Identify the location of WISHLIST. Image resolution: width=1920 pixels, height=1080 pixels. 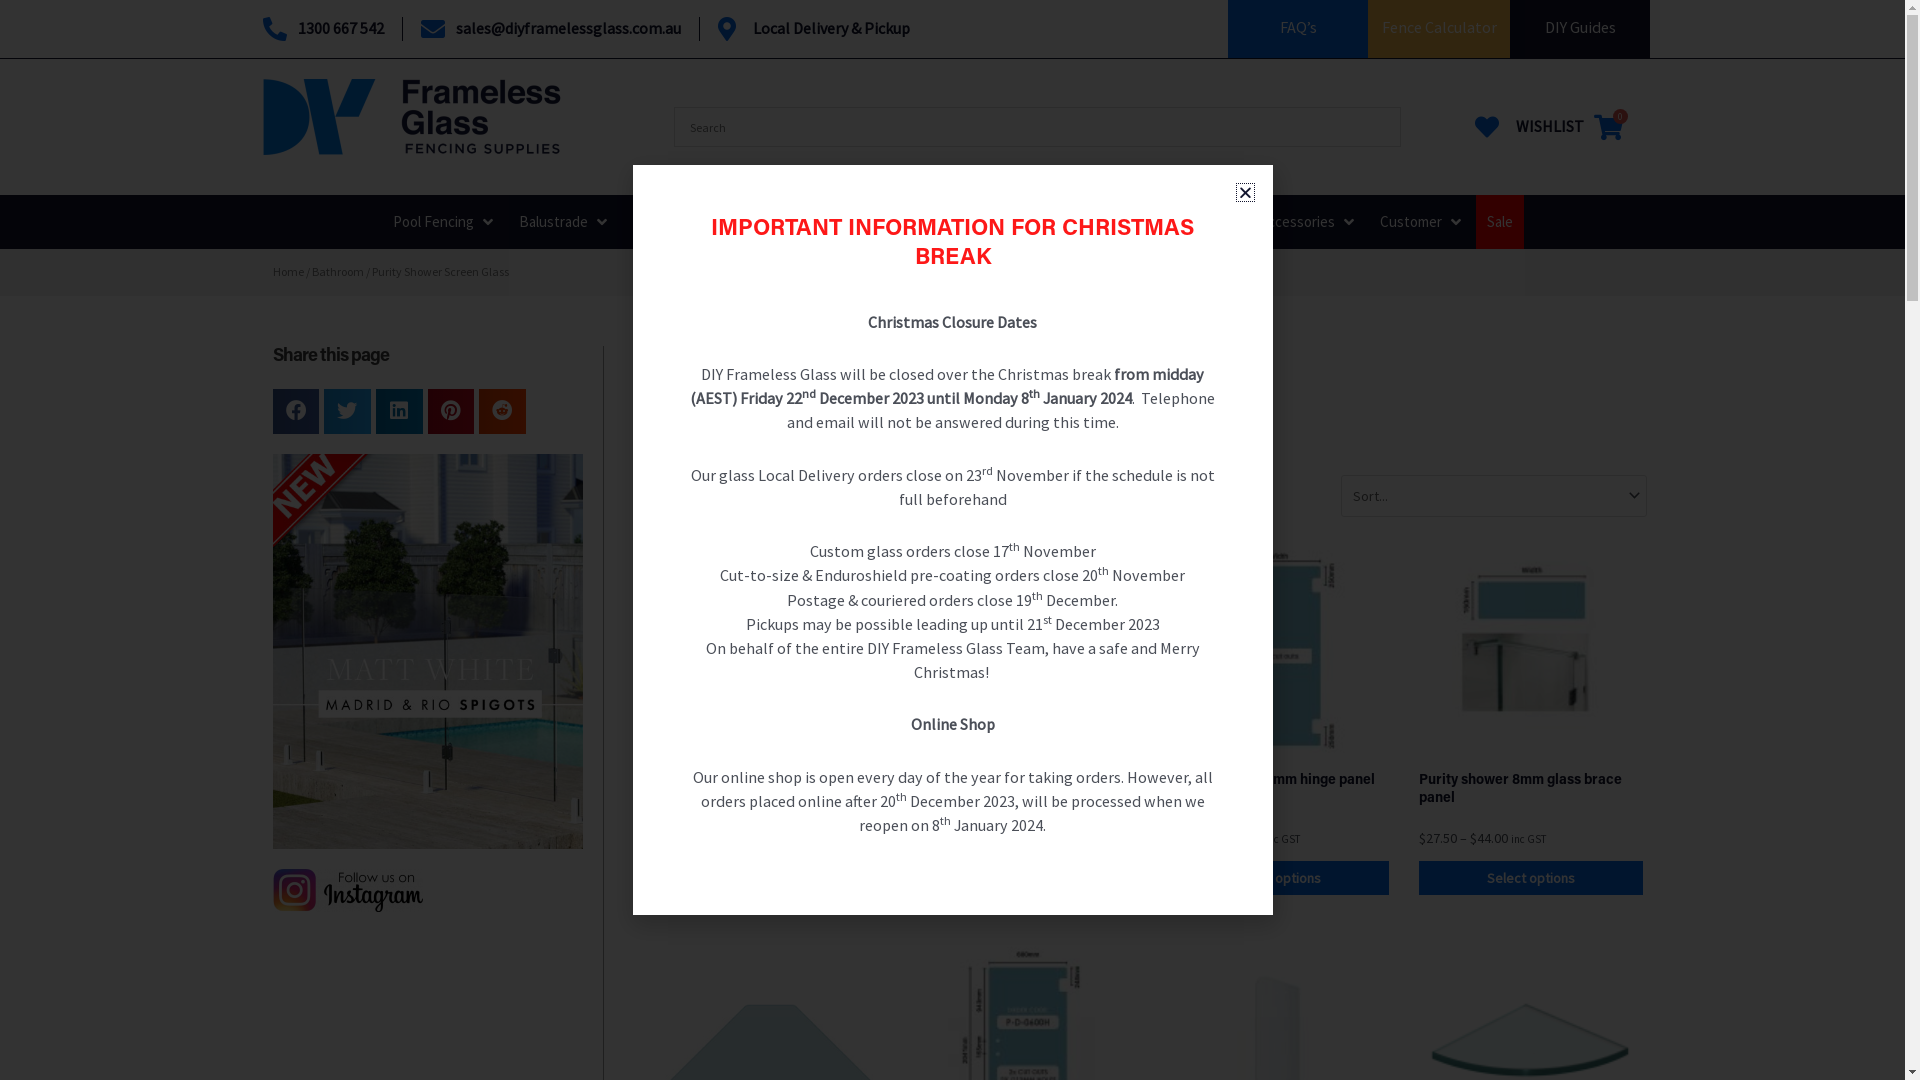
(1526, 127).